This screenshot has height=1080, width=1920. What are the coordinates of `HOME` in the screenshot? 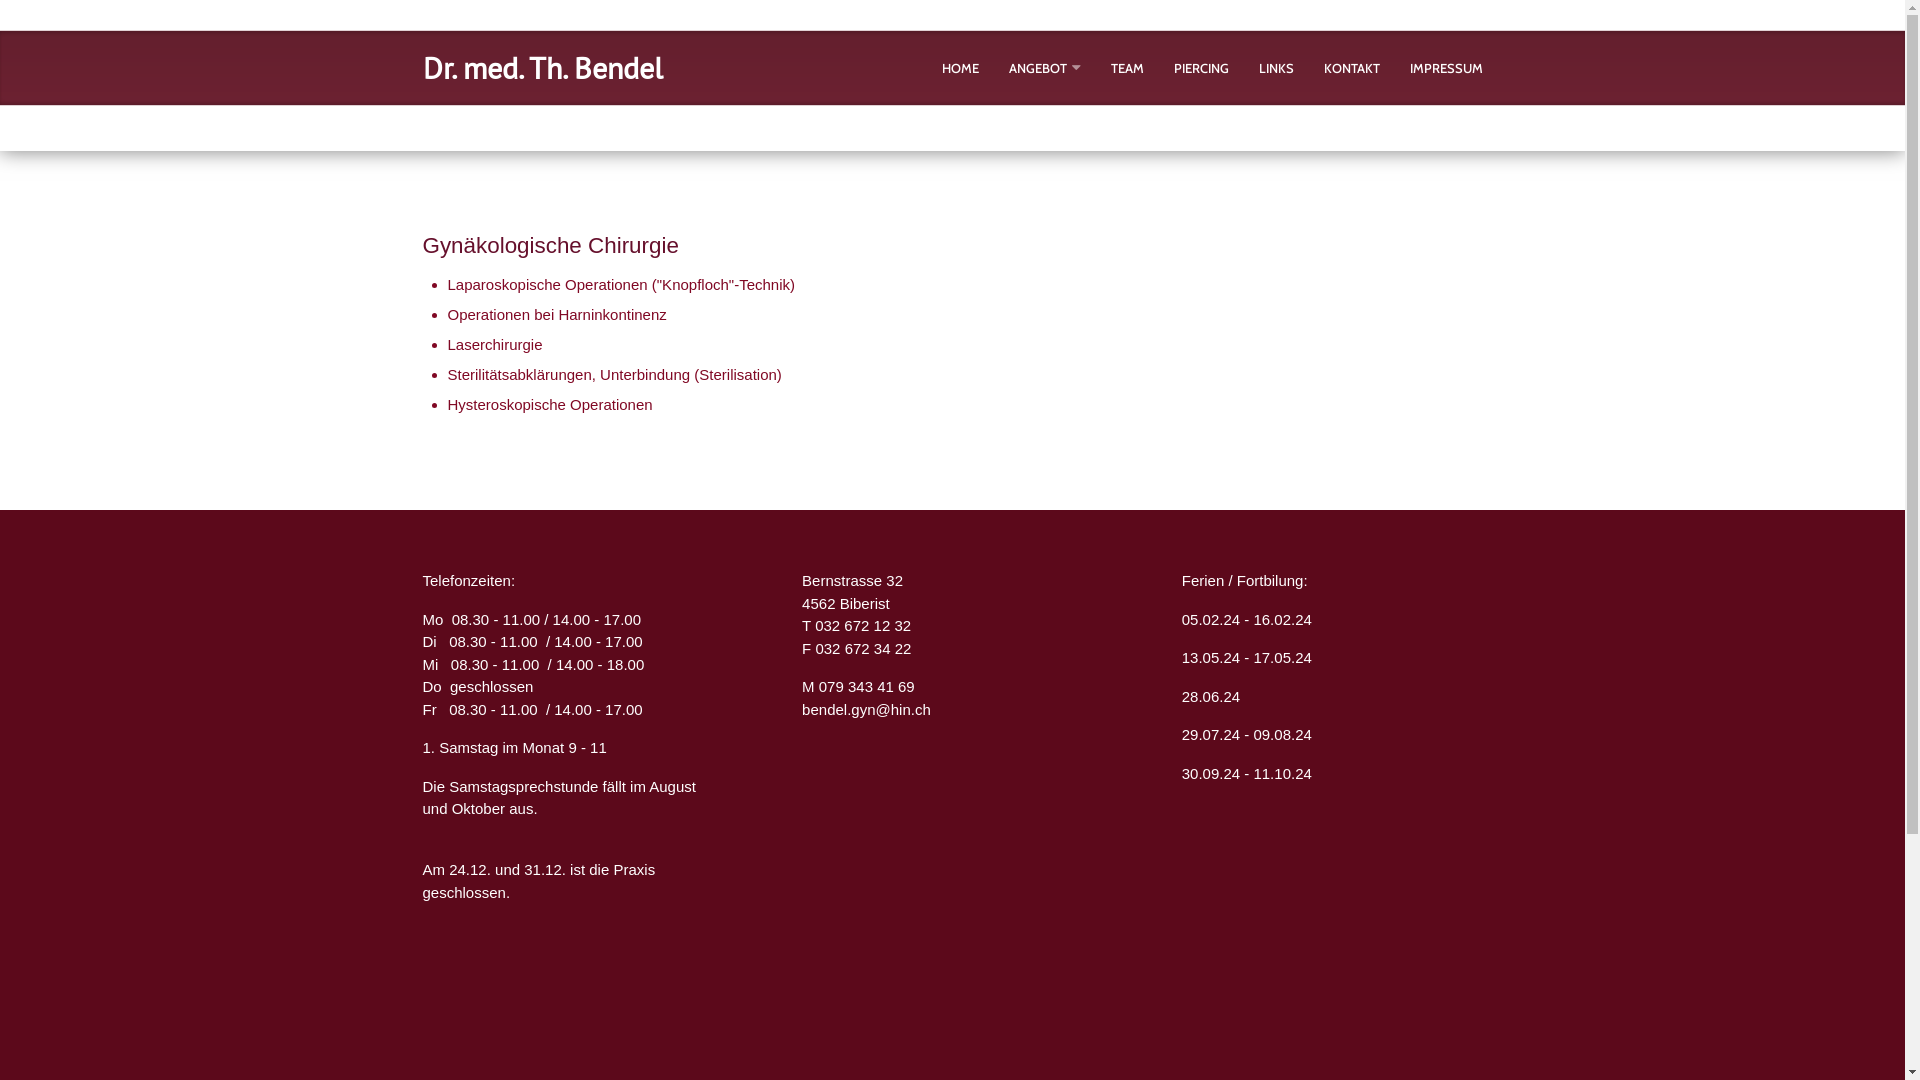 It's located at (960, 68).